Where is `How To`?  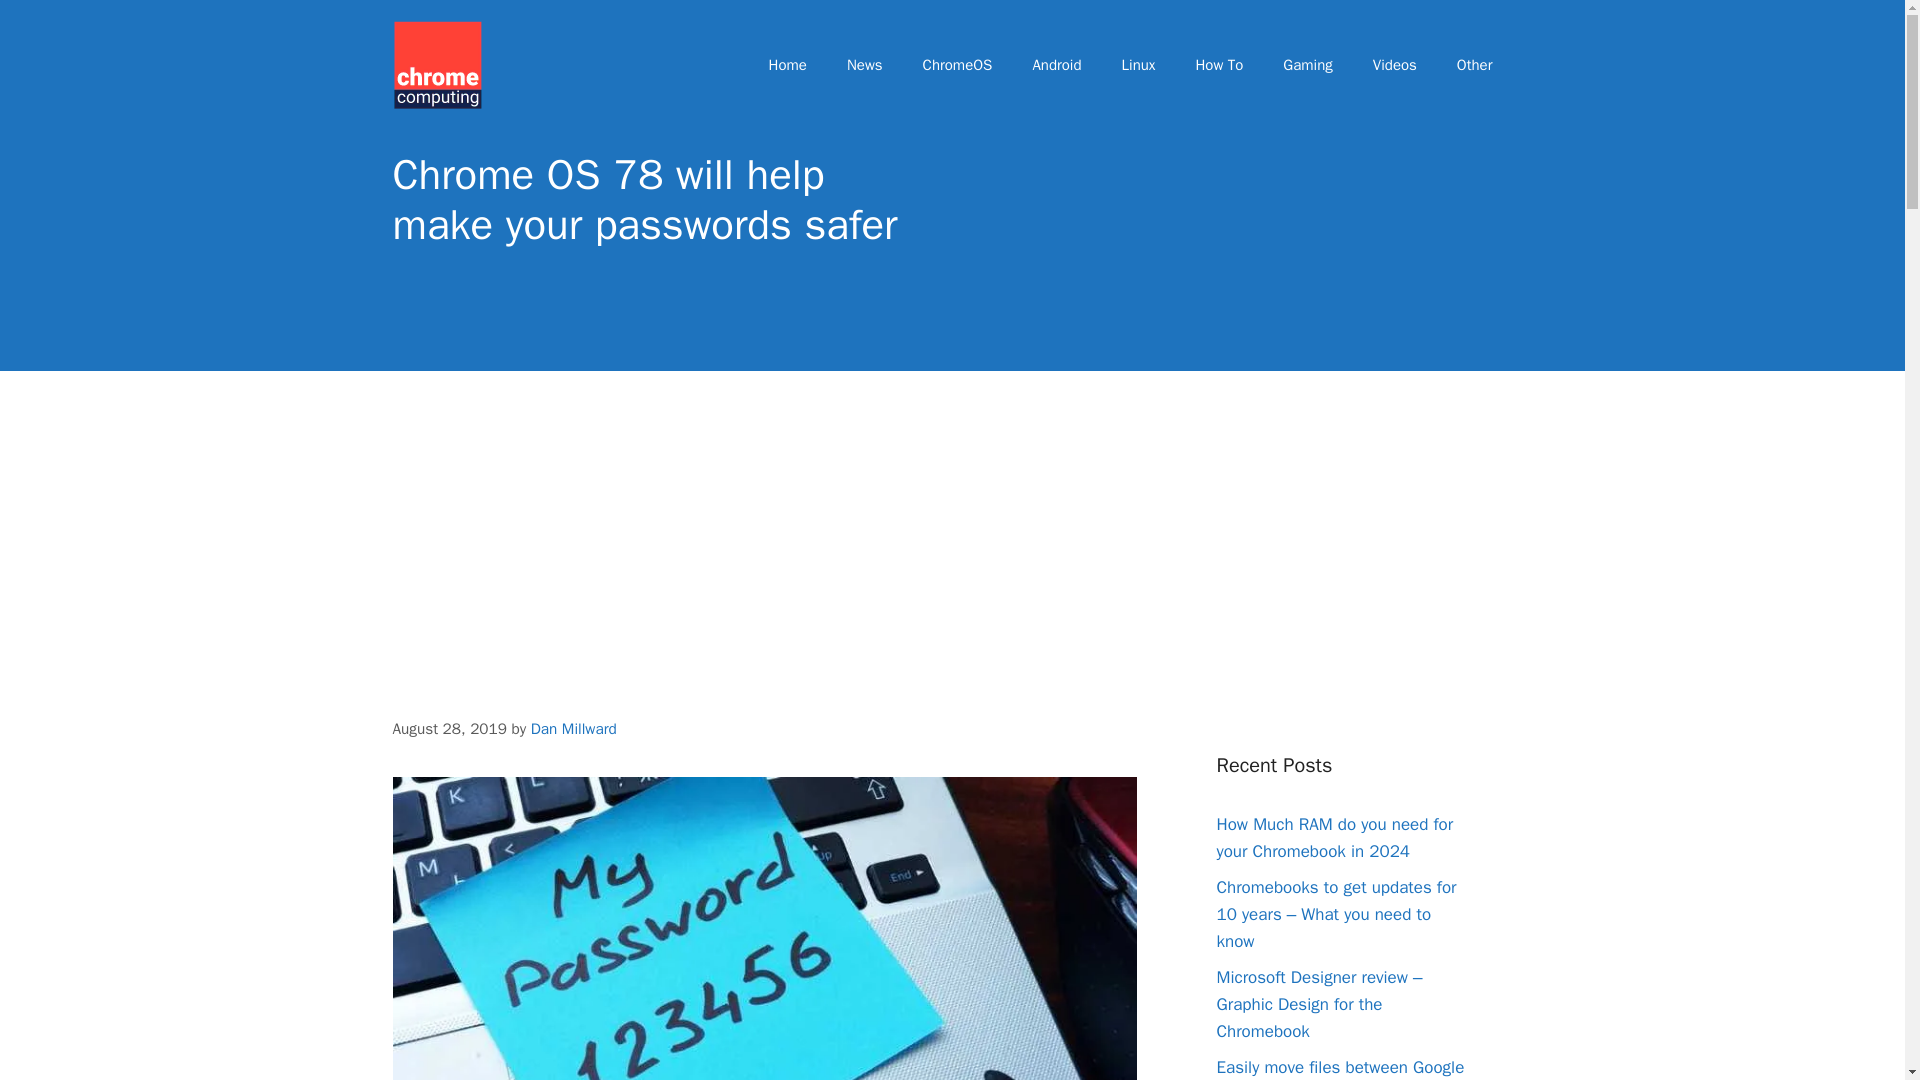
How To is located at coordinates (1219, 64).